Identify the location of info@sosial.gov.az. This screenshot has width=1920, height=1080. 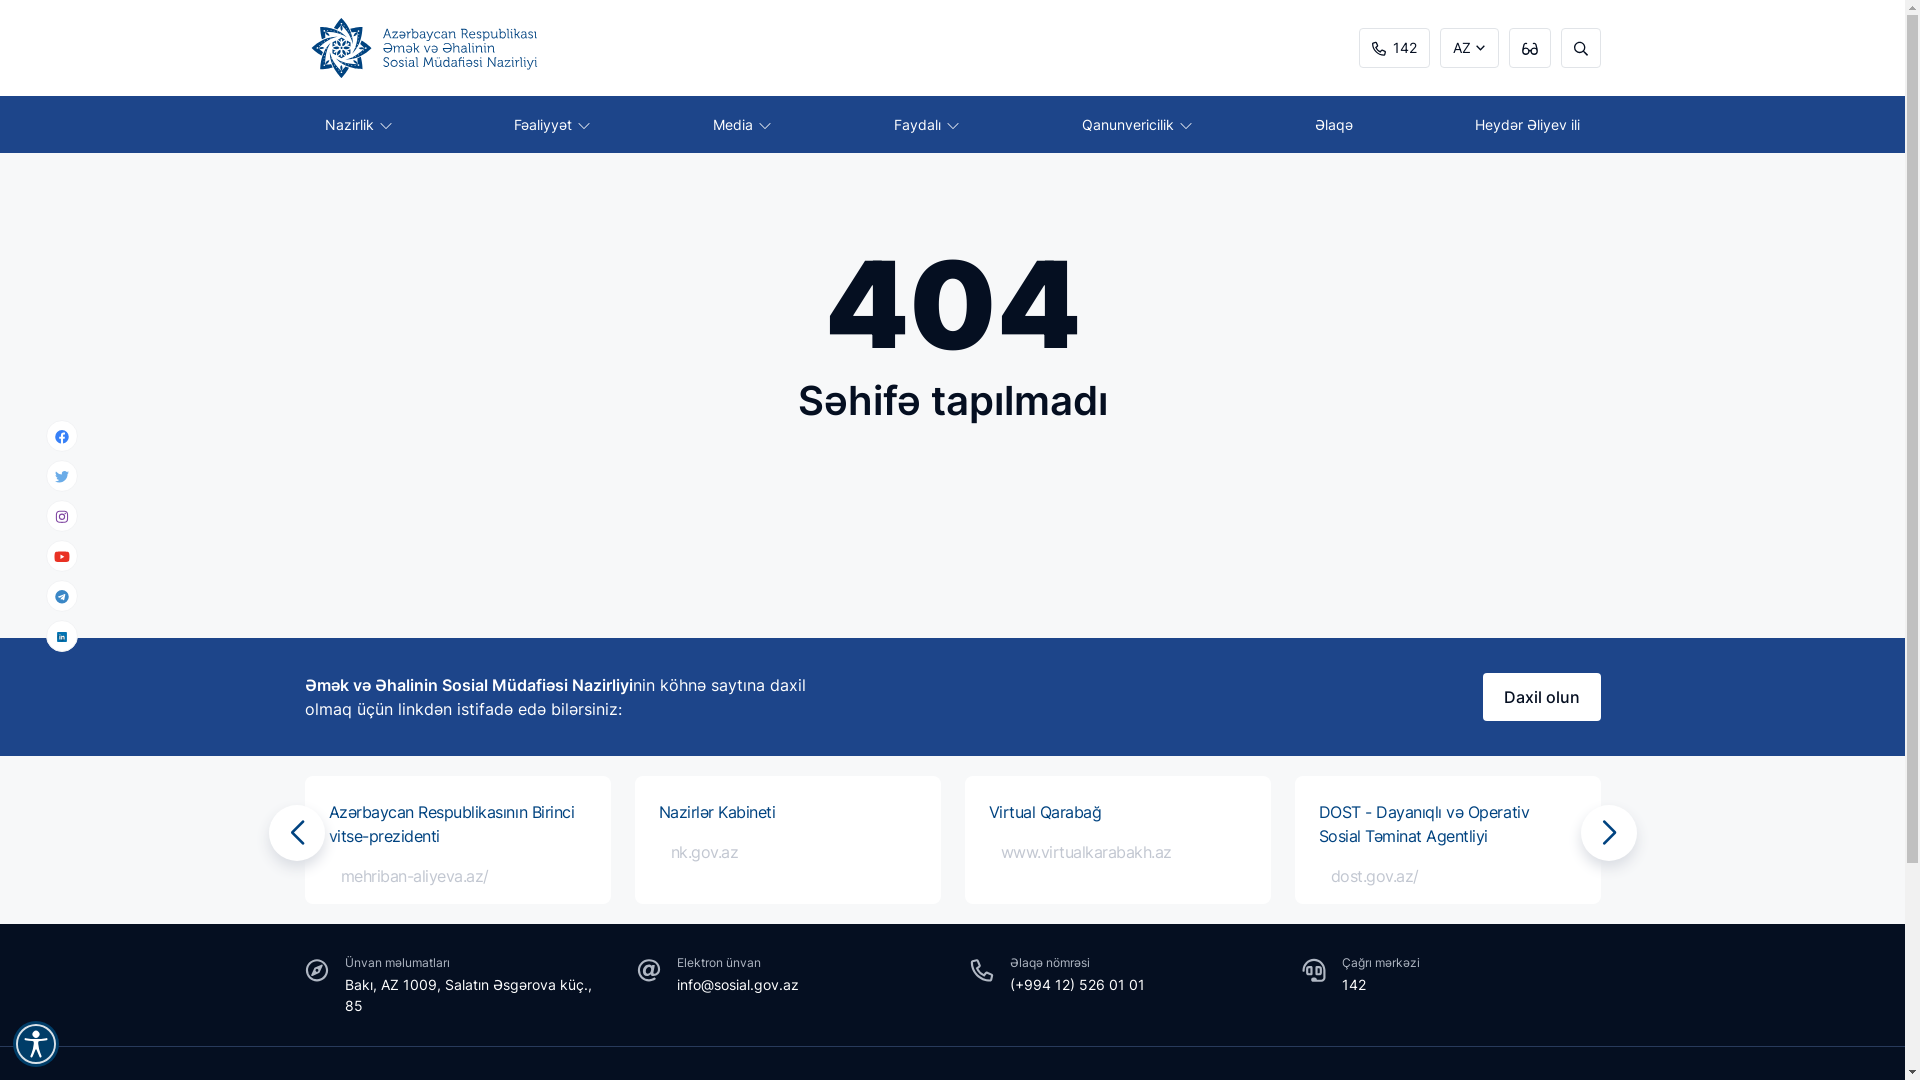
(738, 984).